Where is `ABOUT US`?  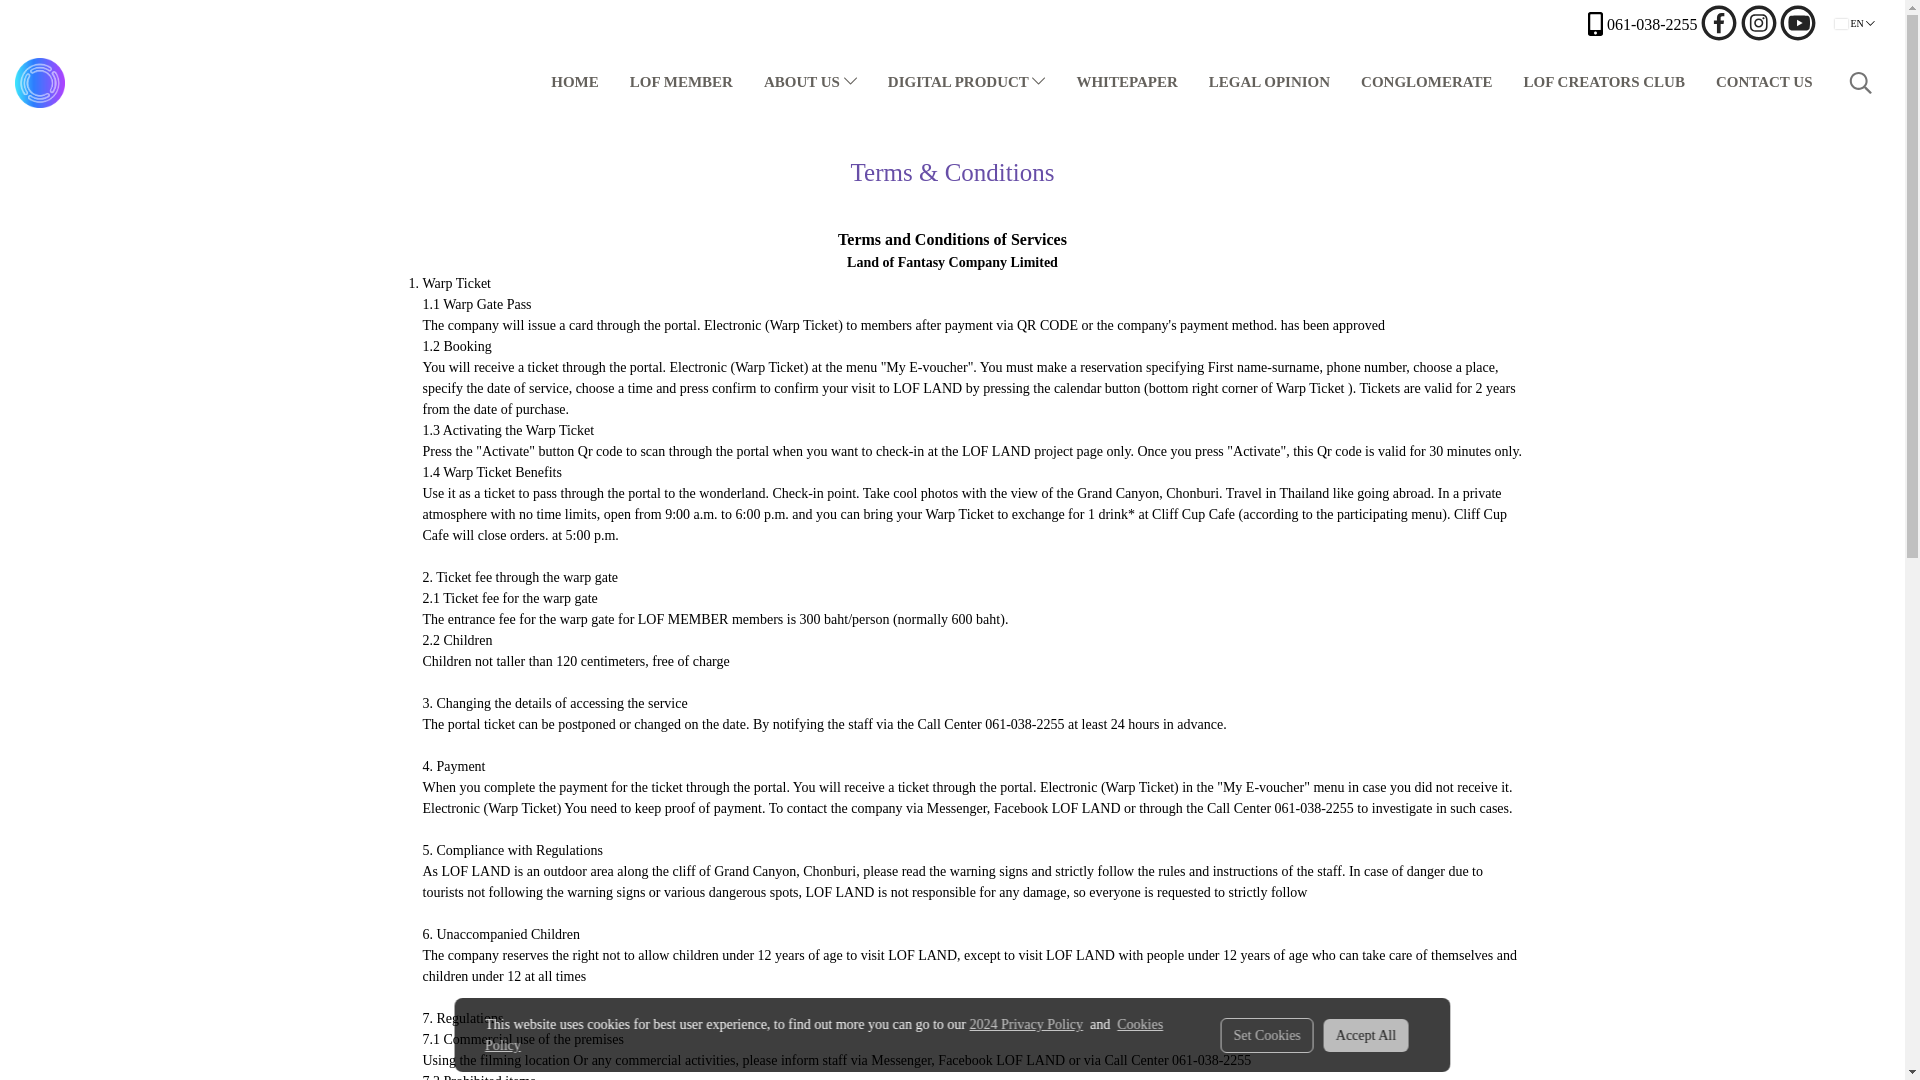 ABOUT US is located at coordinates (810, 82).